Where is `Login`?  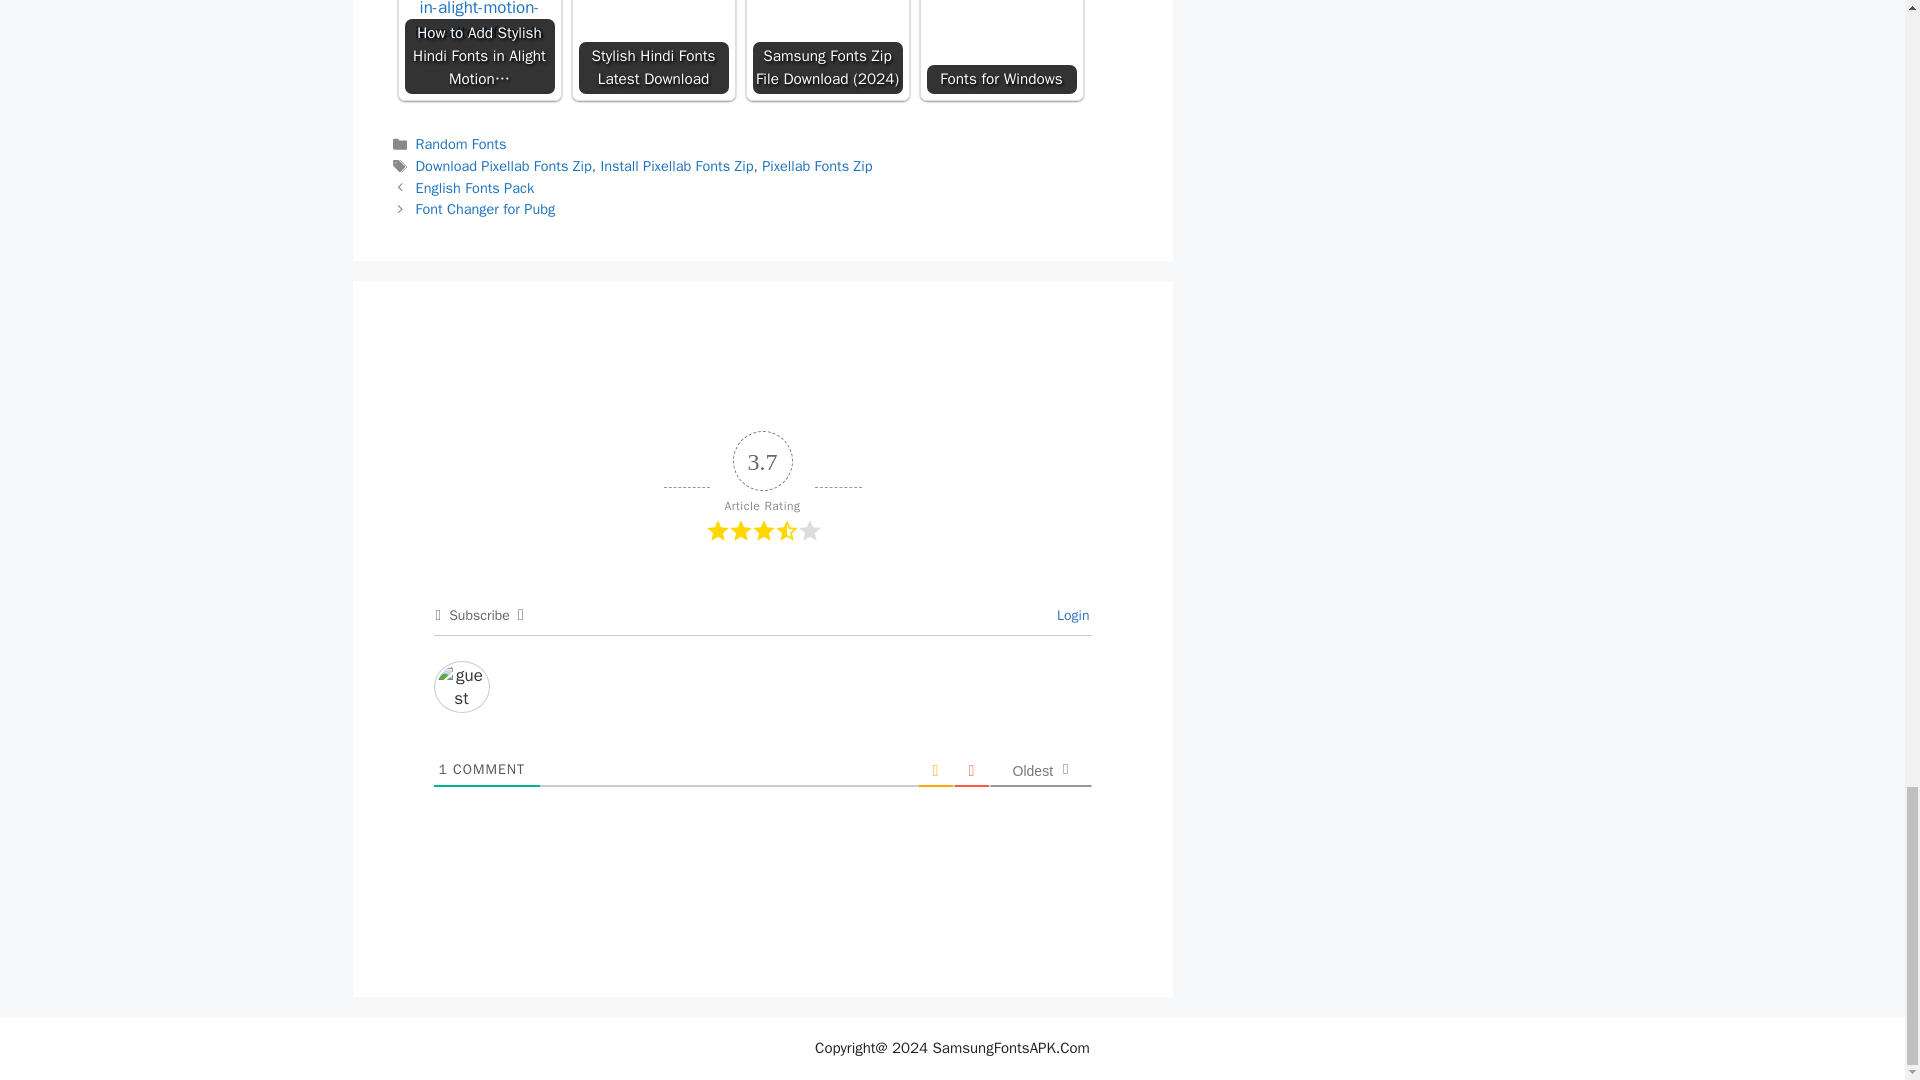
Login is located at coordinates (1070, 615).